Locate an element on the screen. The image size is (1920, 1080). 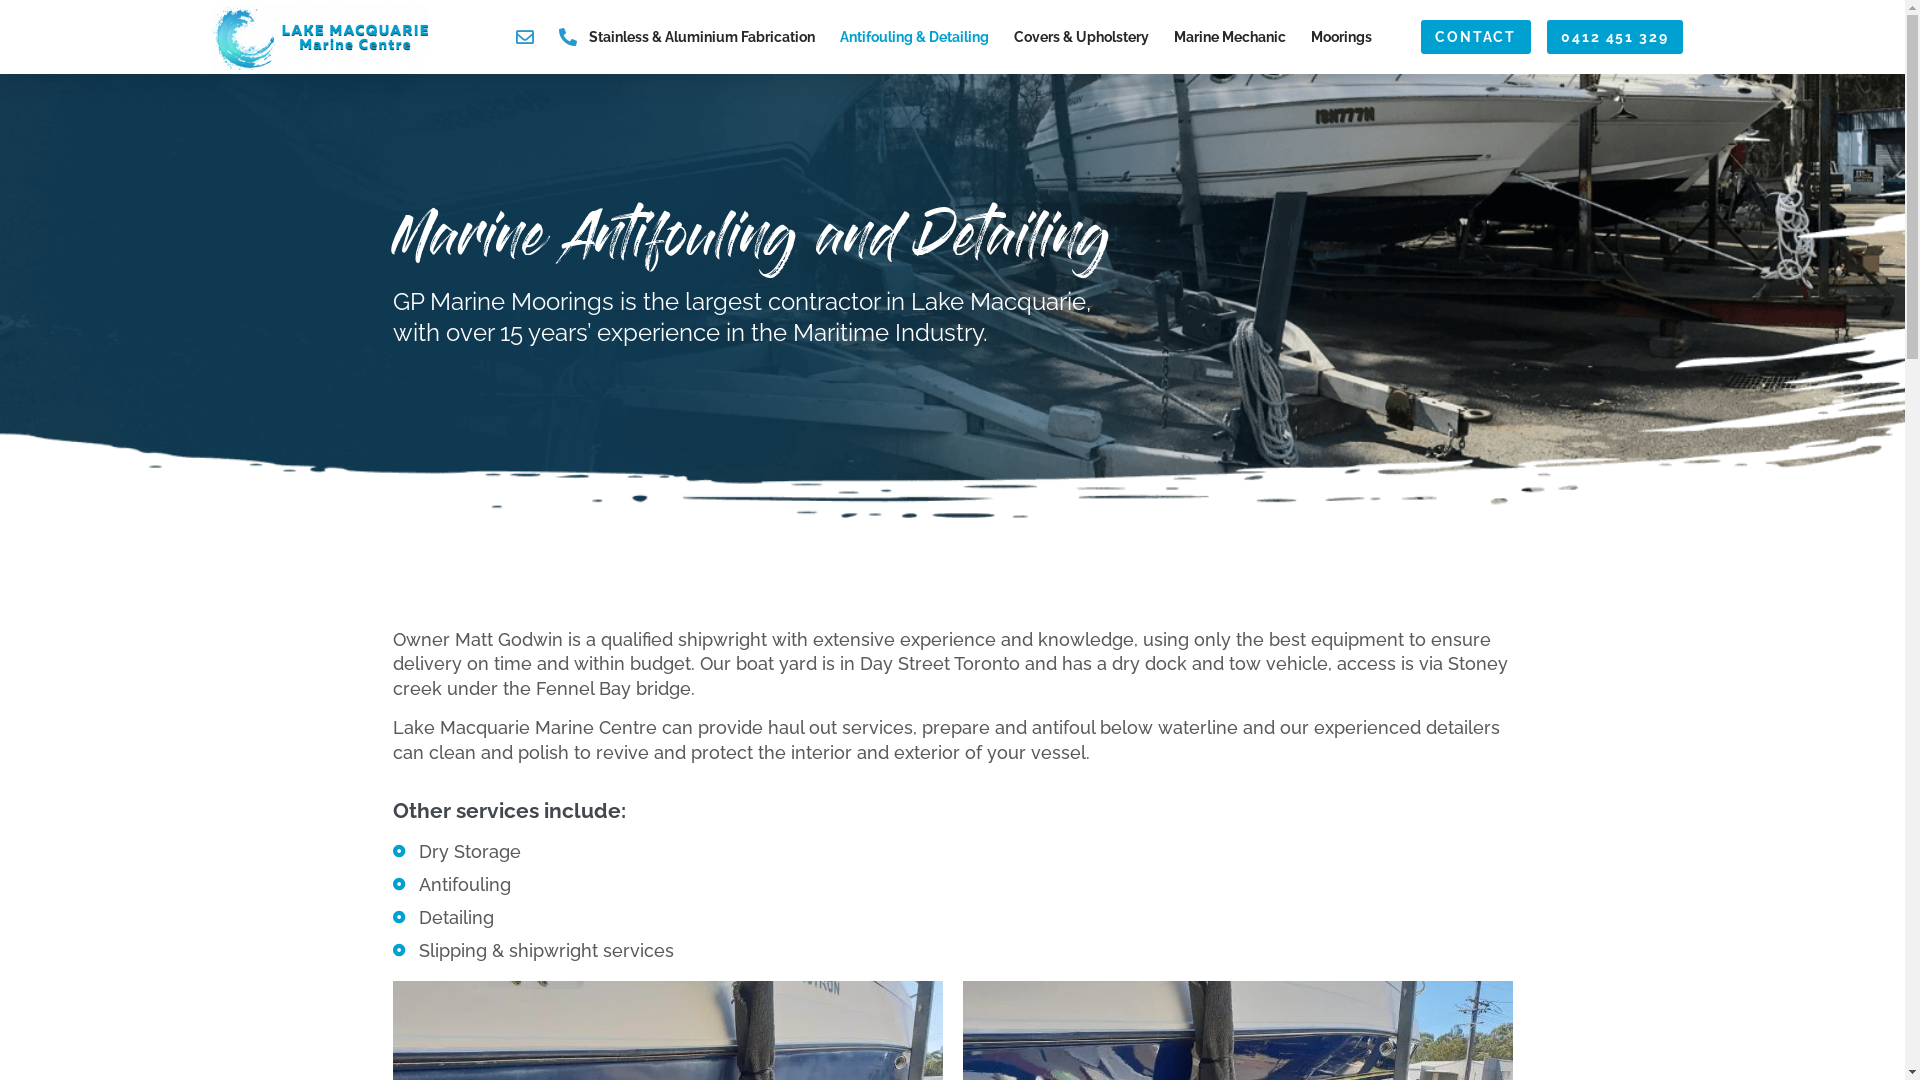
0412 451 329 is located at coordinates (1616, 38).